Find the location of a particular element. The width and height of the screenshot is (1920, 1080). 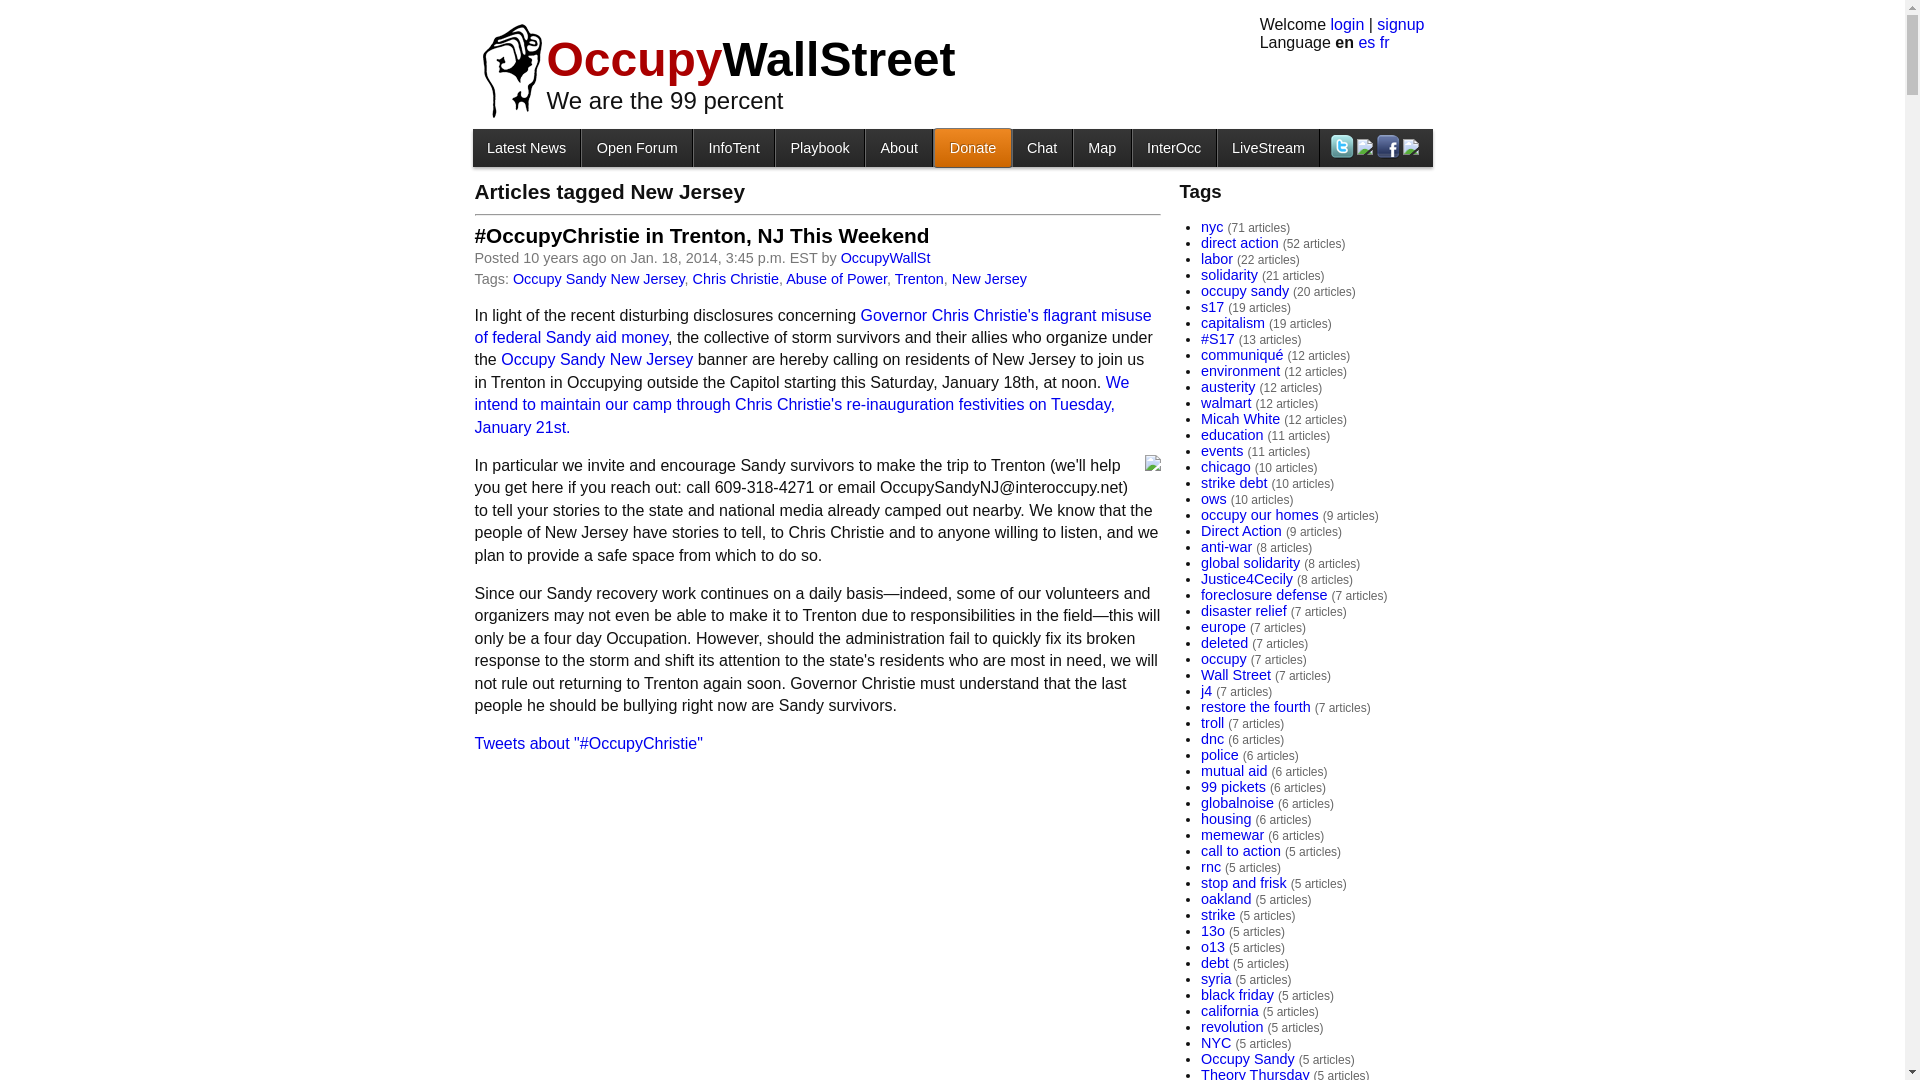

Abuse of Power is located at coordinates (836, 279).